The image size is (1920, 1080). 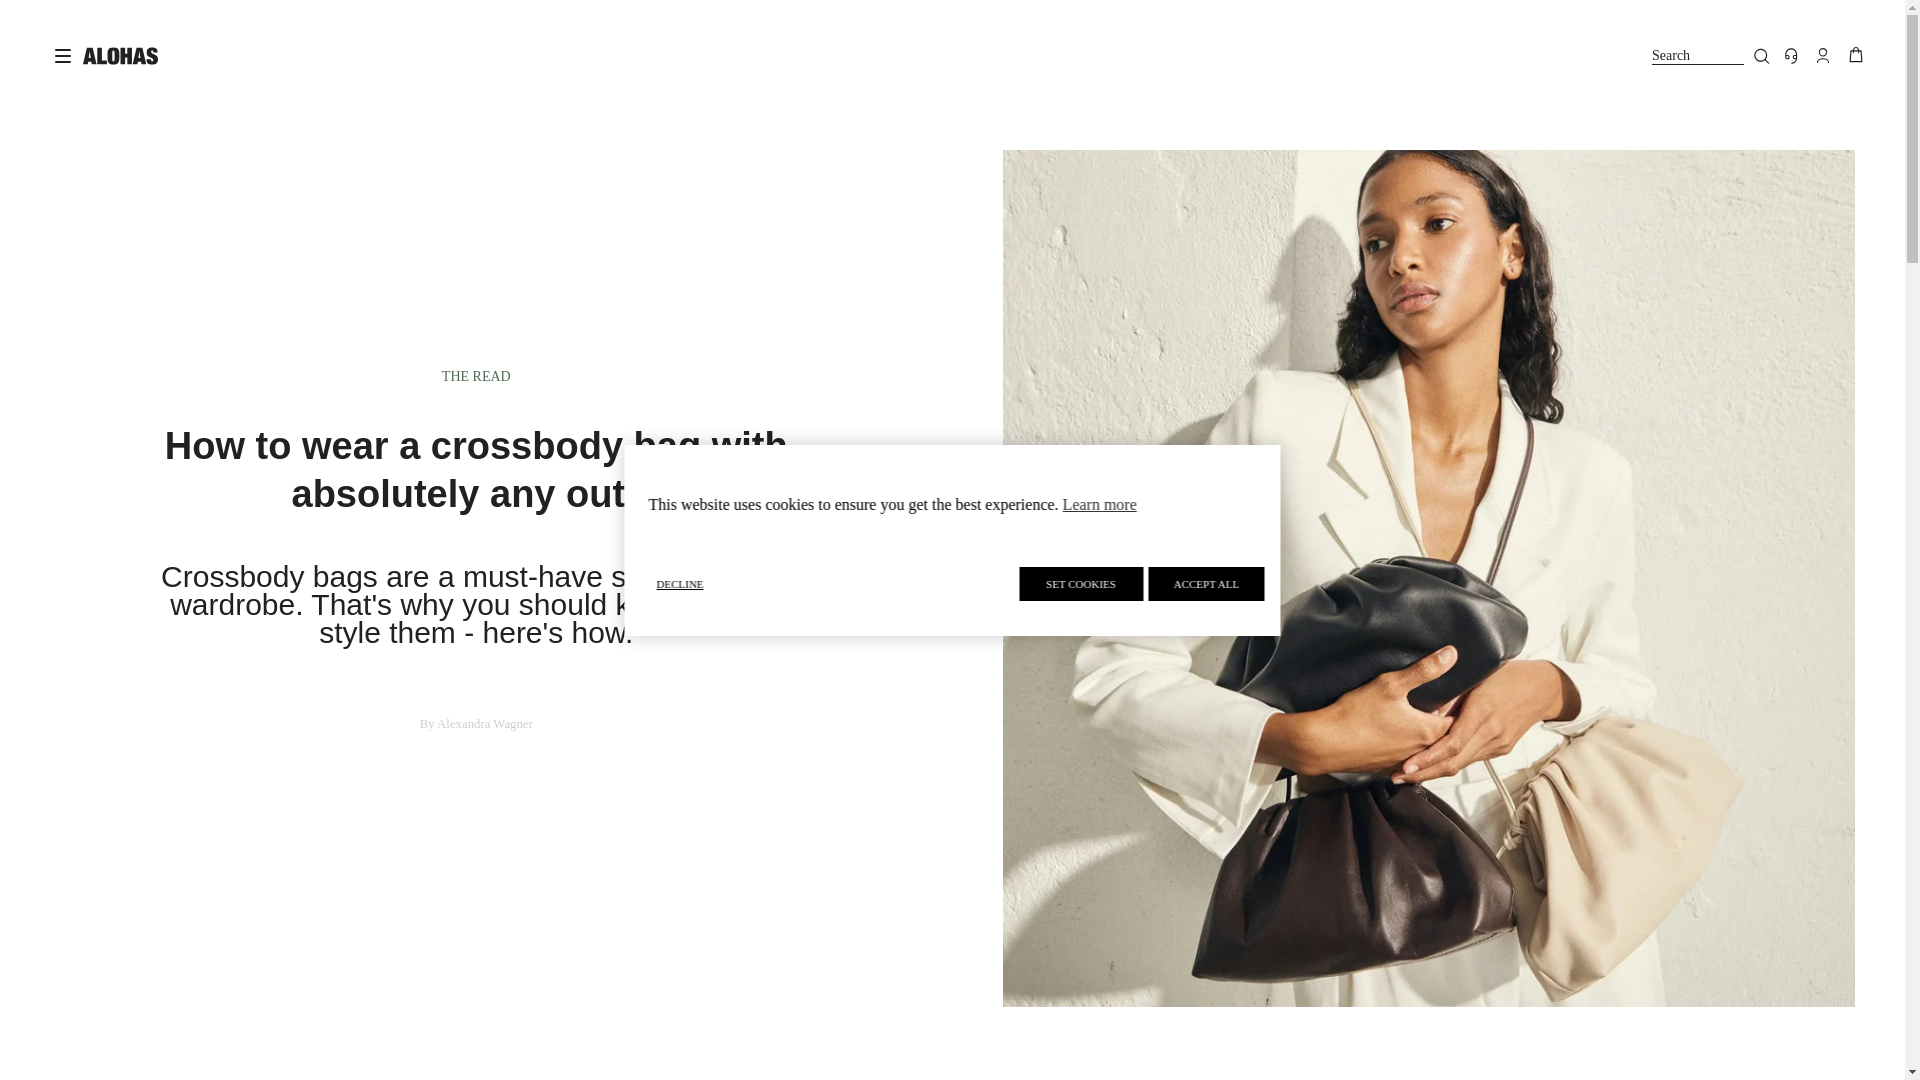 I want to click on MY ACCOUNT, so click(x=1822, y=56).